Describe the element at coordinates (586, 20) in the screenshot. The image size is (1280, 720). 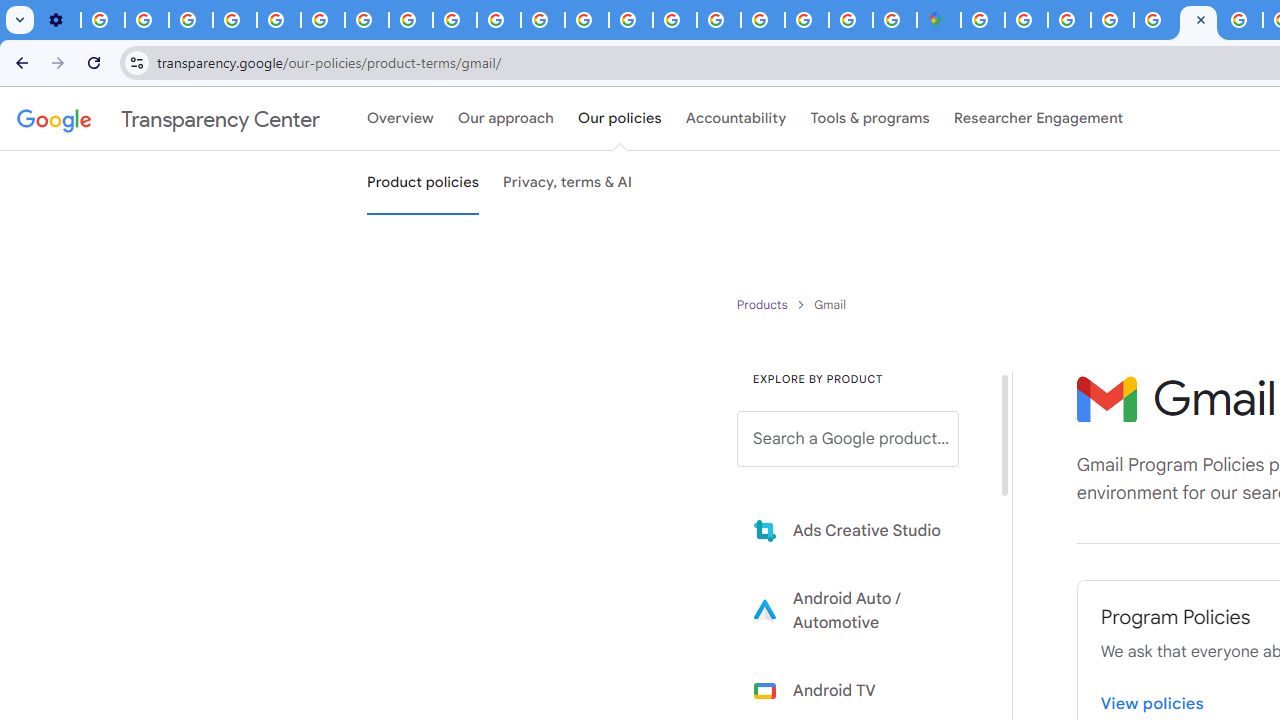
I see `Privacy Help Center - Policies Help` at that location.